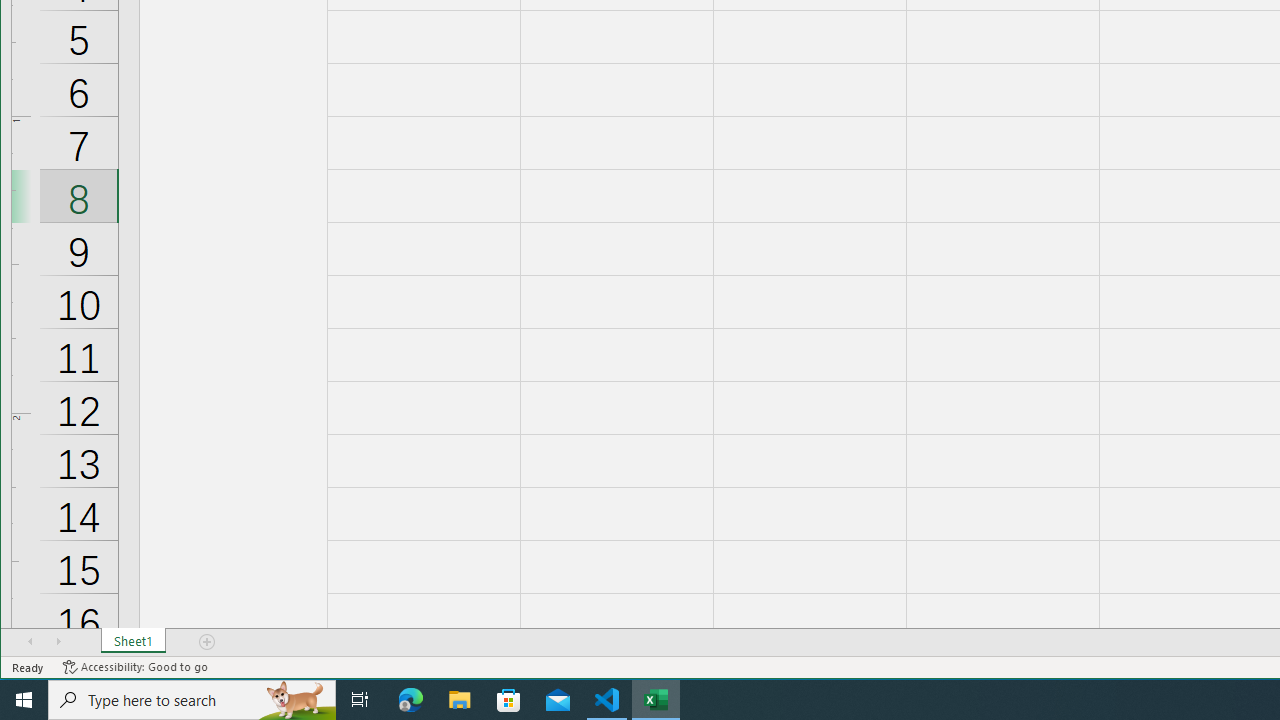 The image size is (1280, 720). Describe the element at coordinates (296, 700) in the screenshot. I see `Search highlights icon opens search home window` at that location.